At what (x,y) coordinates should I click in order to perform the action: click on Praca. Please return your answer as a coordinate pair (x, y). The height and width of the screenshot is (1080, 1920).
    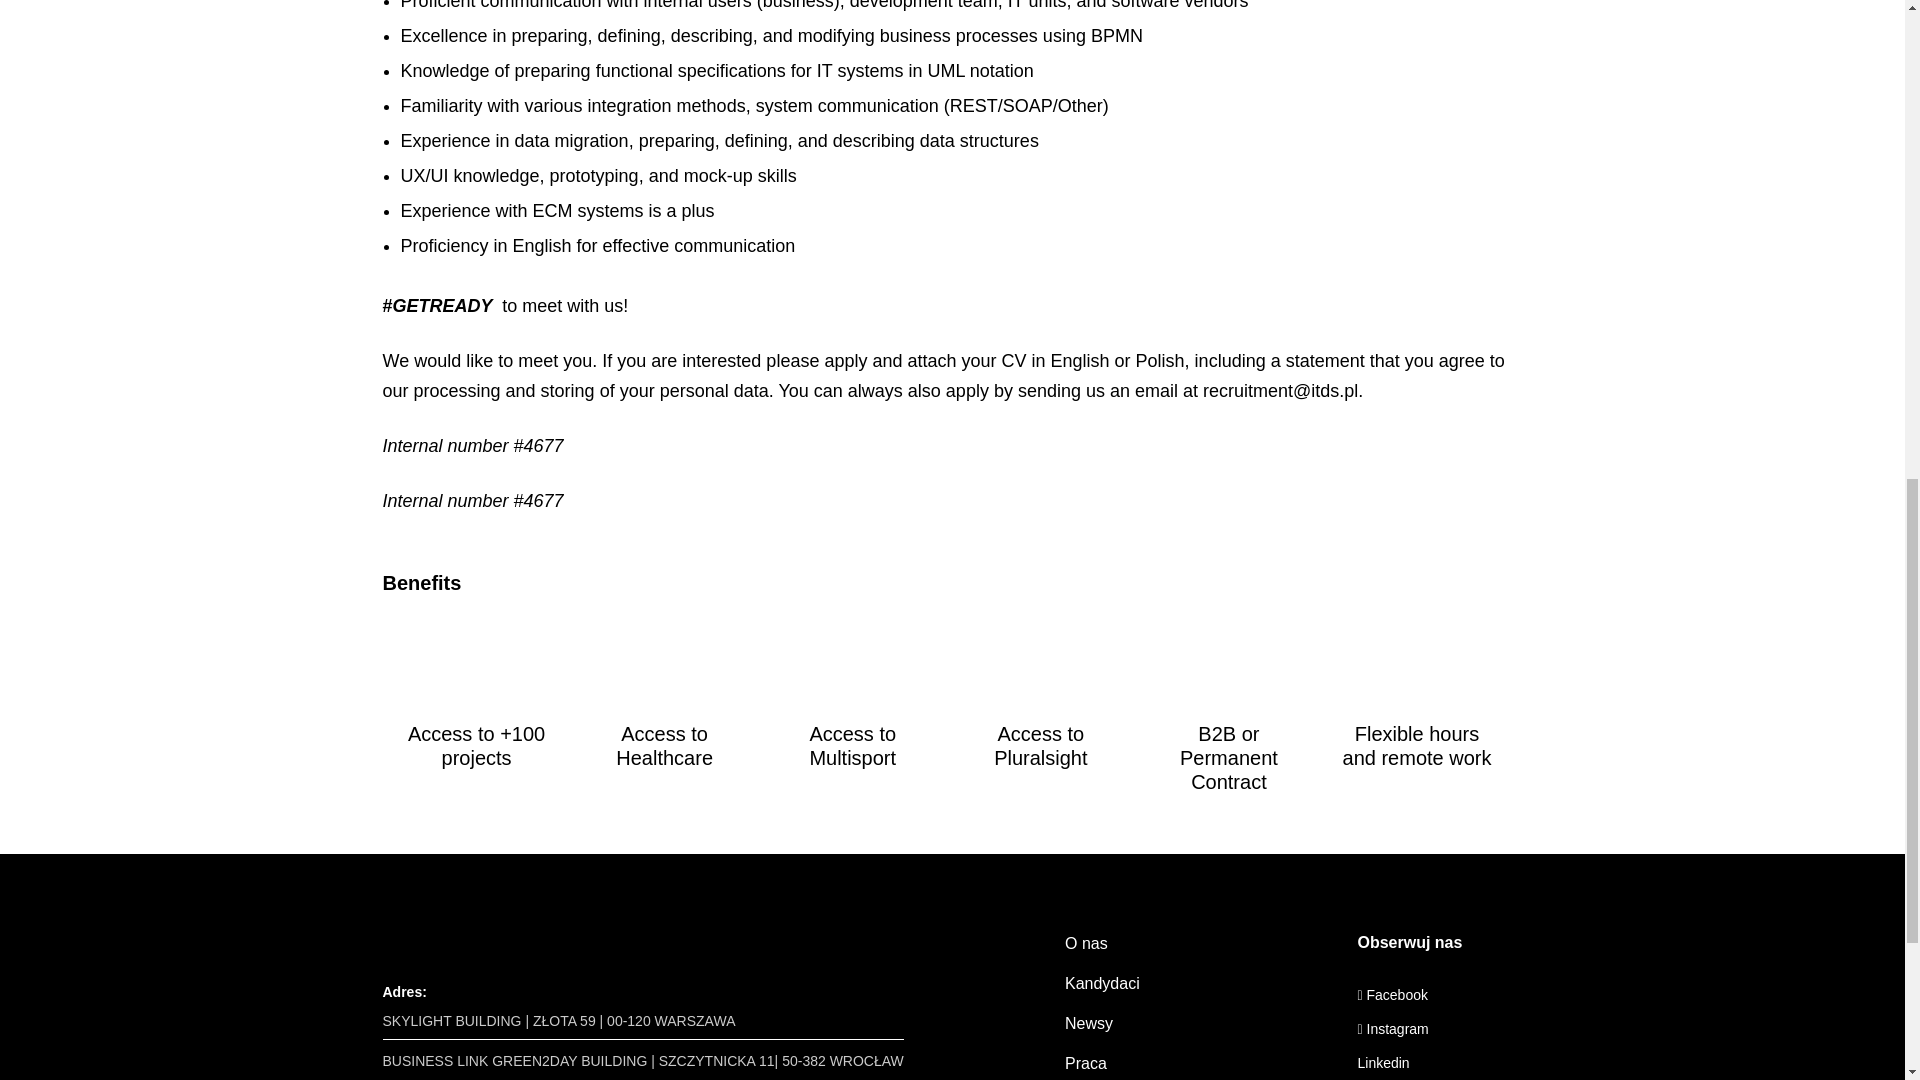
    Looking at the image, I should click on (1086, 1064).